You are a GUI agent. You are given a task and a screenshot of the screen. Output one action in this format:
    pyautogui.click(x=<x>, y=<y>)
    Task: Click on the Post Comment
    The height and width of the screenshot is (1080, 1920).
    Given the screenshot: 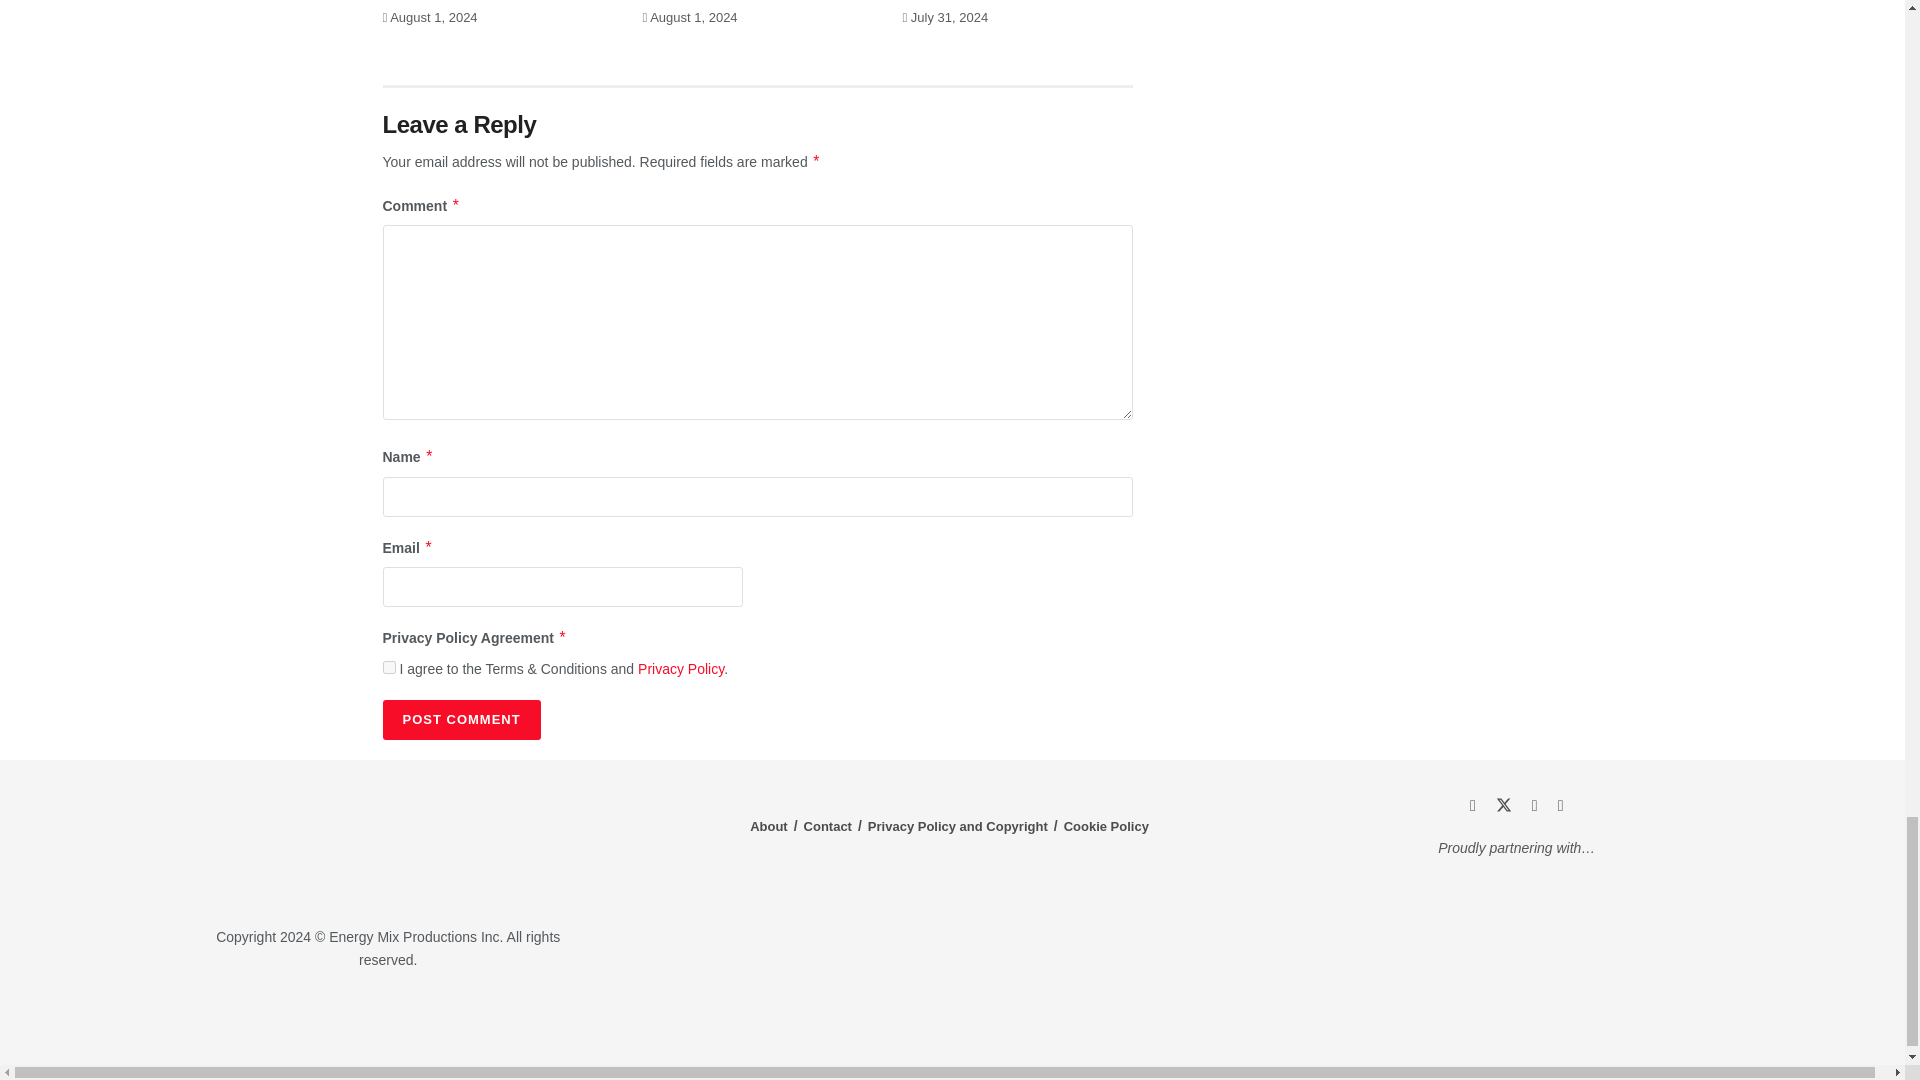 What is the action you would take?
    pyautogui.click(x=460, y=719)
    